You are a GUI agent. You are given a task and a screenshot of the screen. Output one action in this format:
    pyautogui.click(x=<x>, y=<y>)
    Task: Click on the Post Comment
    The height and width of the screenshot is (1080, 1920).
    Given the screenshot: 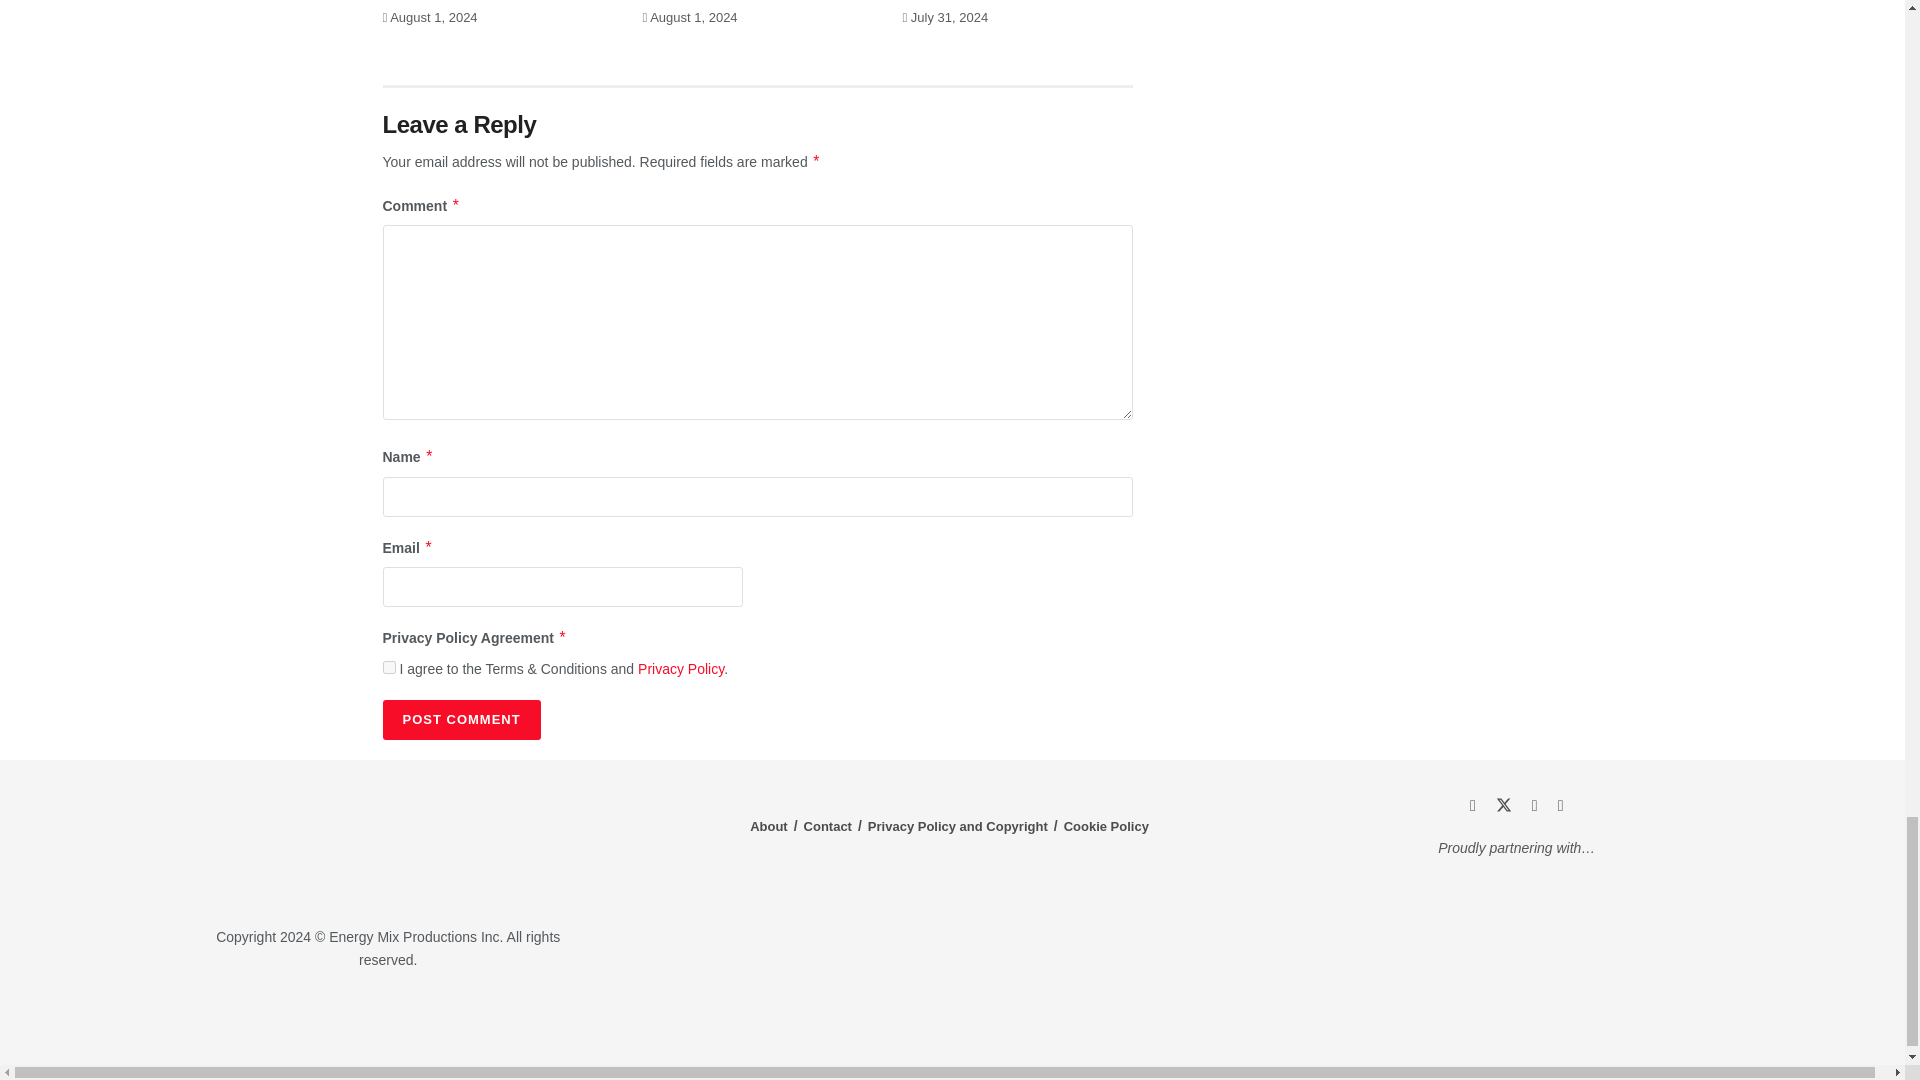 What is the action you would take?
    pyautogui.click(x=460, y=719)
    